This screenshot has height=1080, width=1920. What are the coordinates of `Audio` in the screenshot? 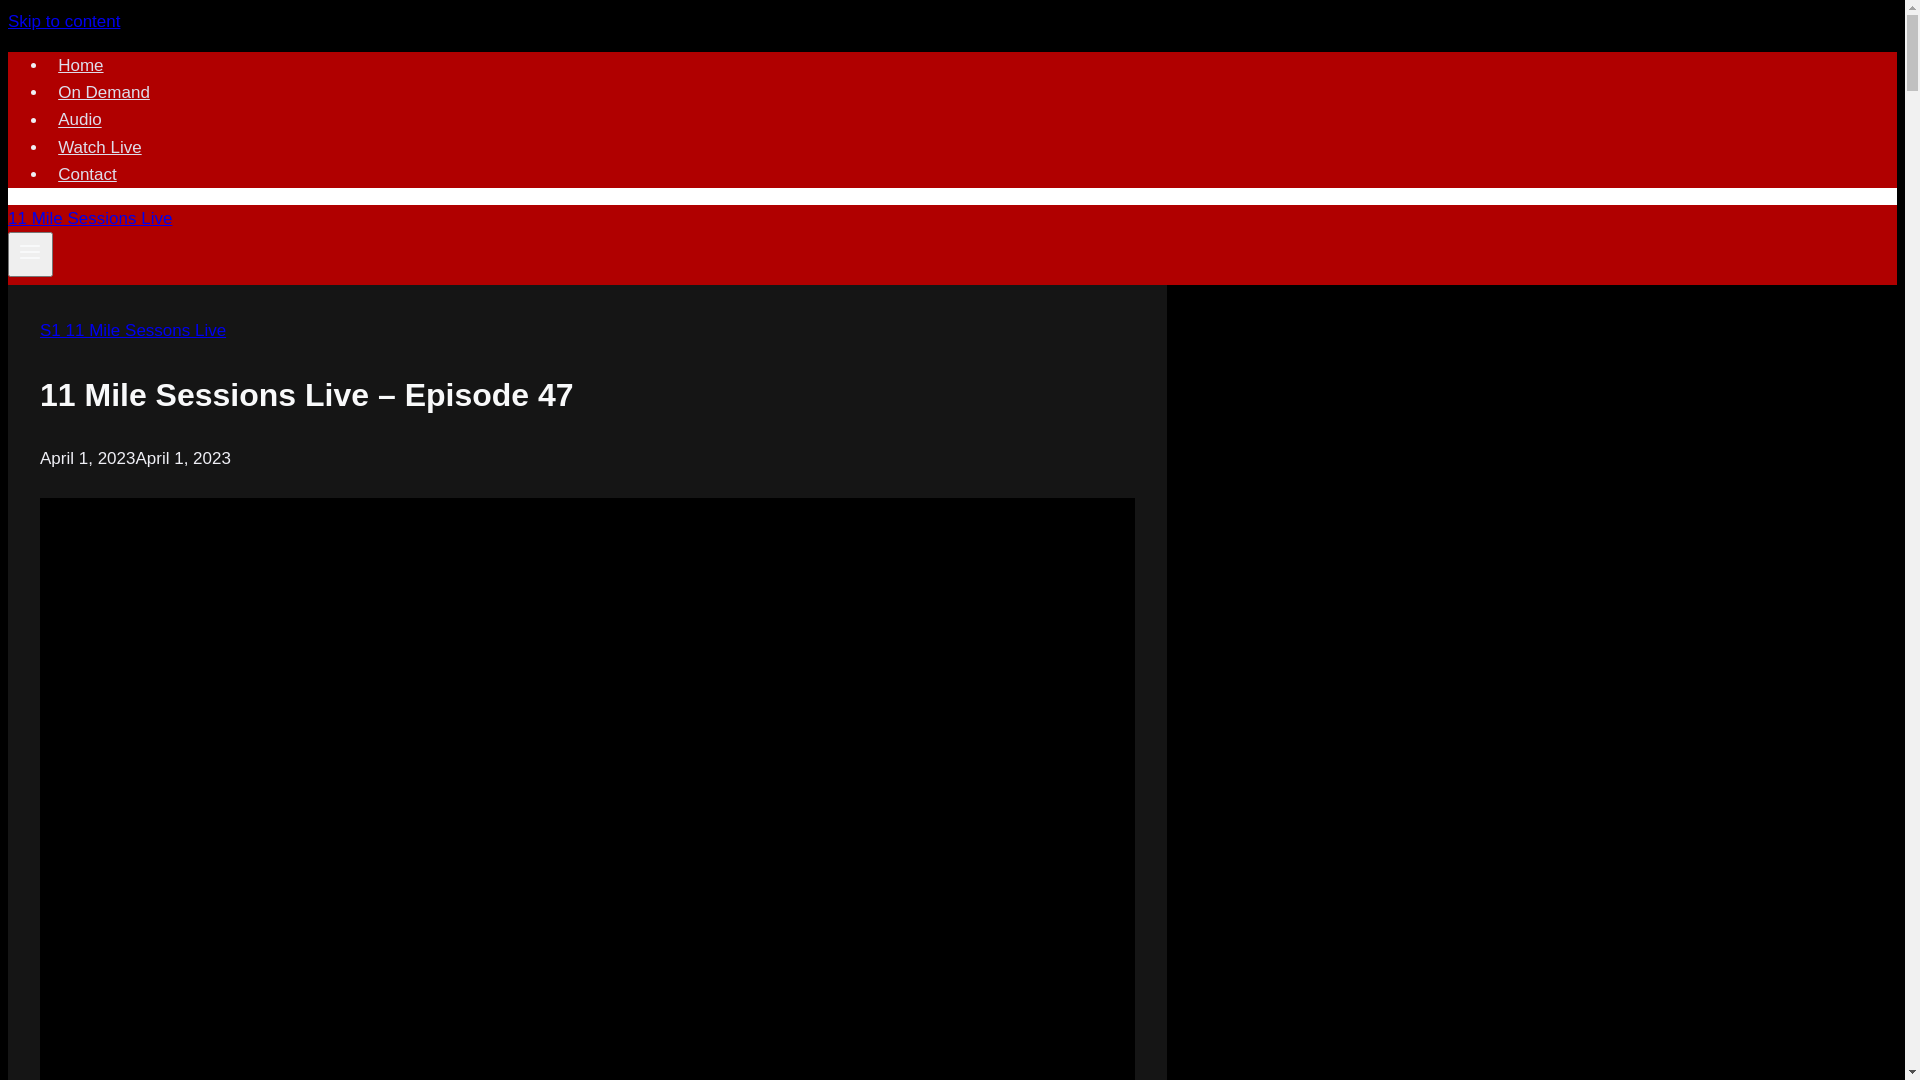 It's located at (80, 120).